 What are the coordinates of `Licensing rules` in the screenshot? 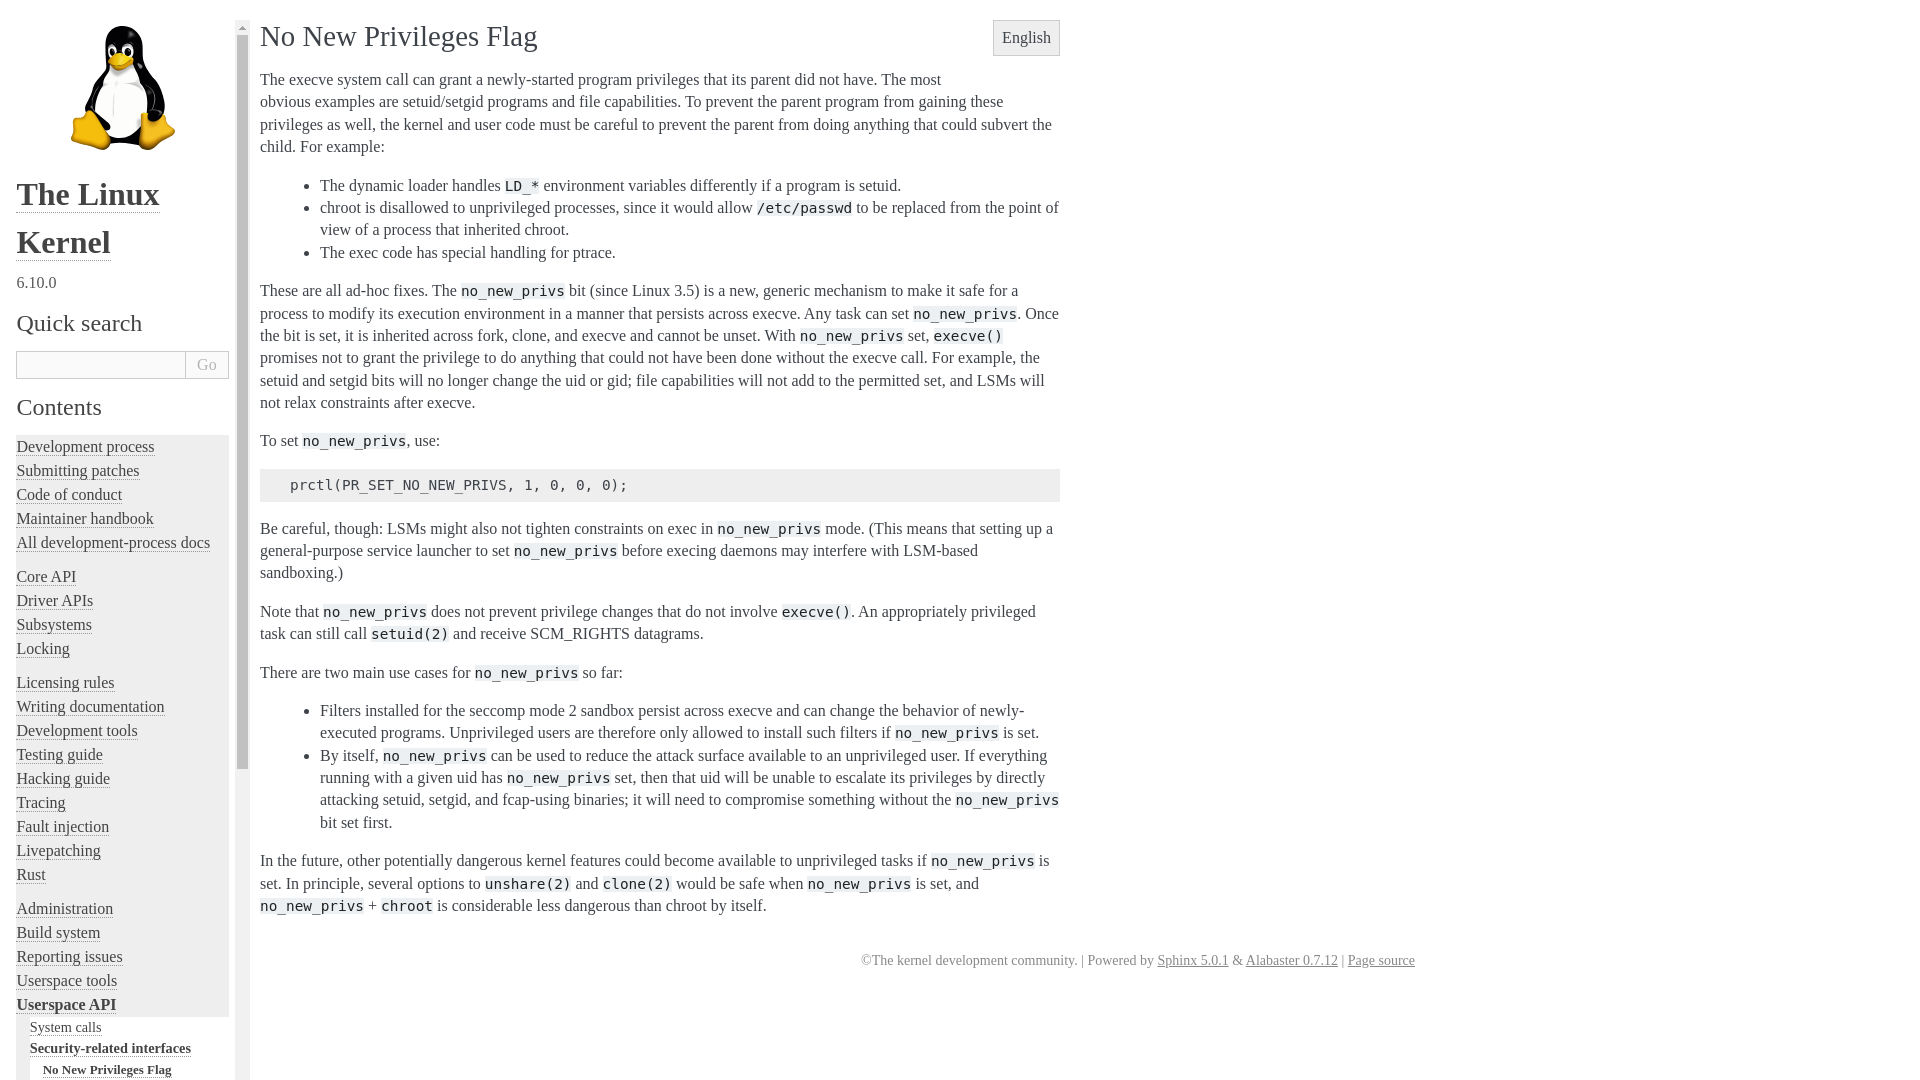 It's located at (64, 682).